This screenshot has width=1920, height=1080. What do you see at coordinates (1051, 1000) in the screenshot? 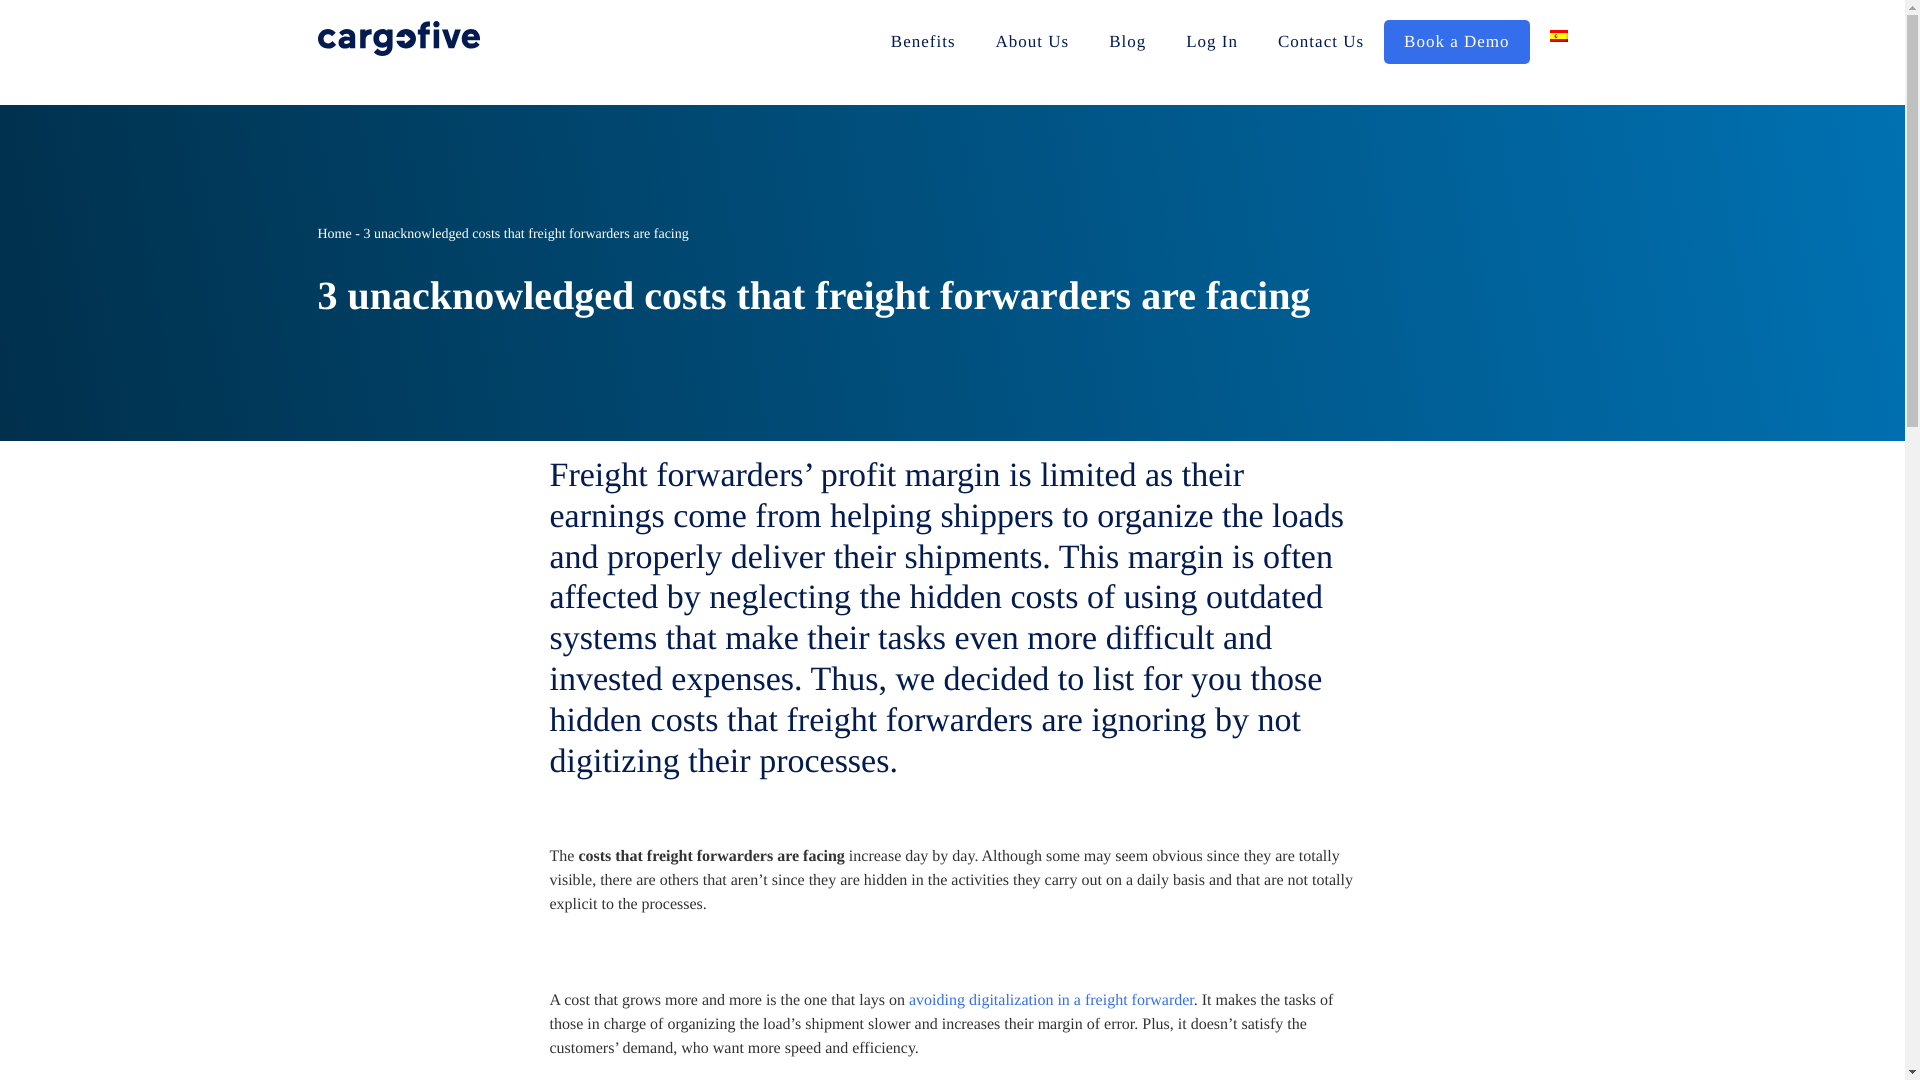
I see `avoiding digitalization in a freight forwarder` at bounding box center [1051, 1000].